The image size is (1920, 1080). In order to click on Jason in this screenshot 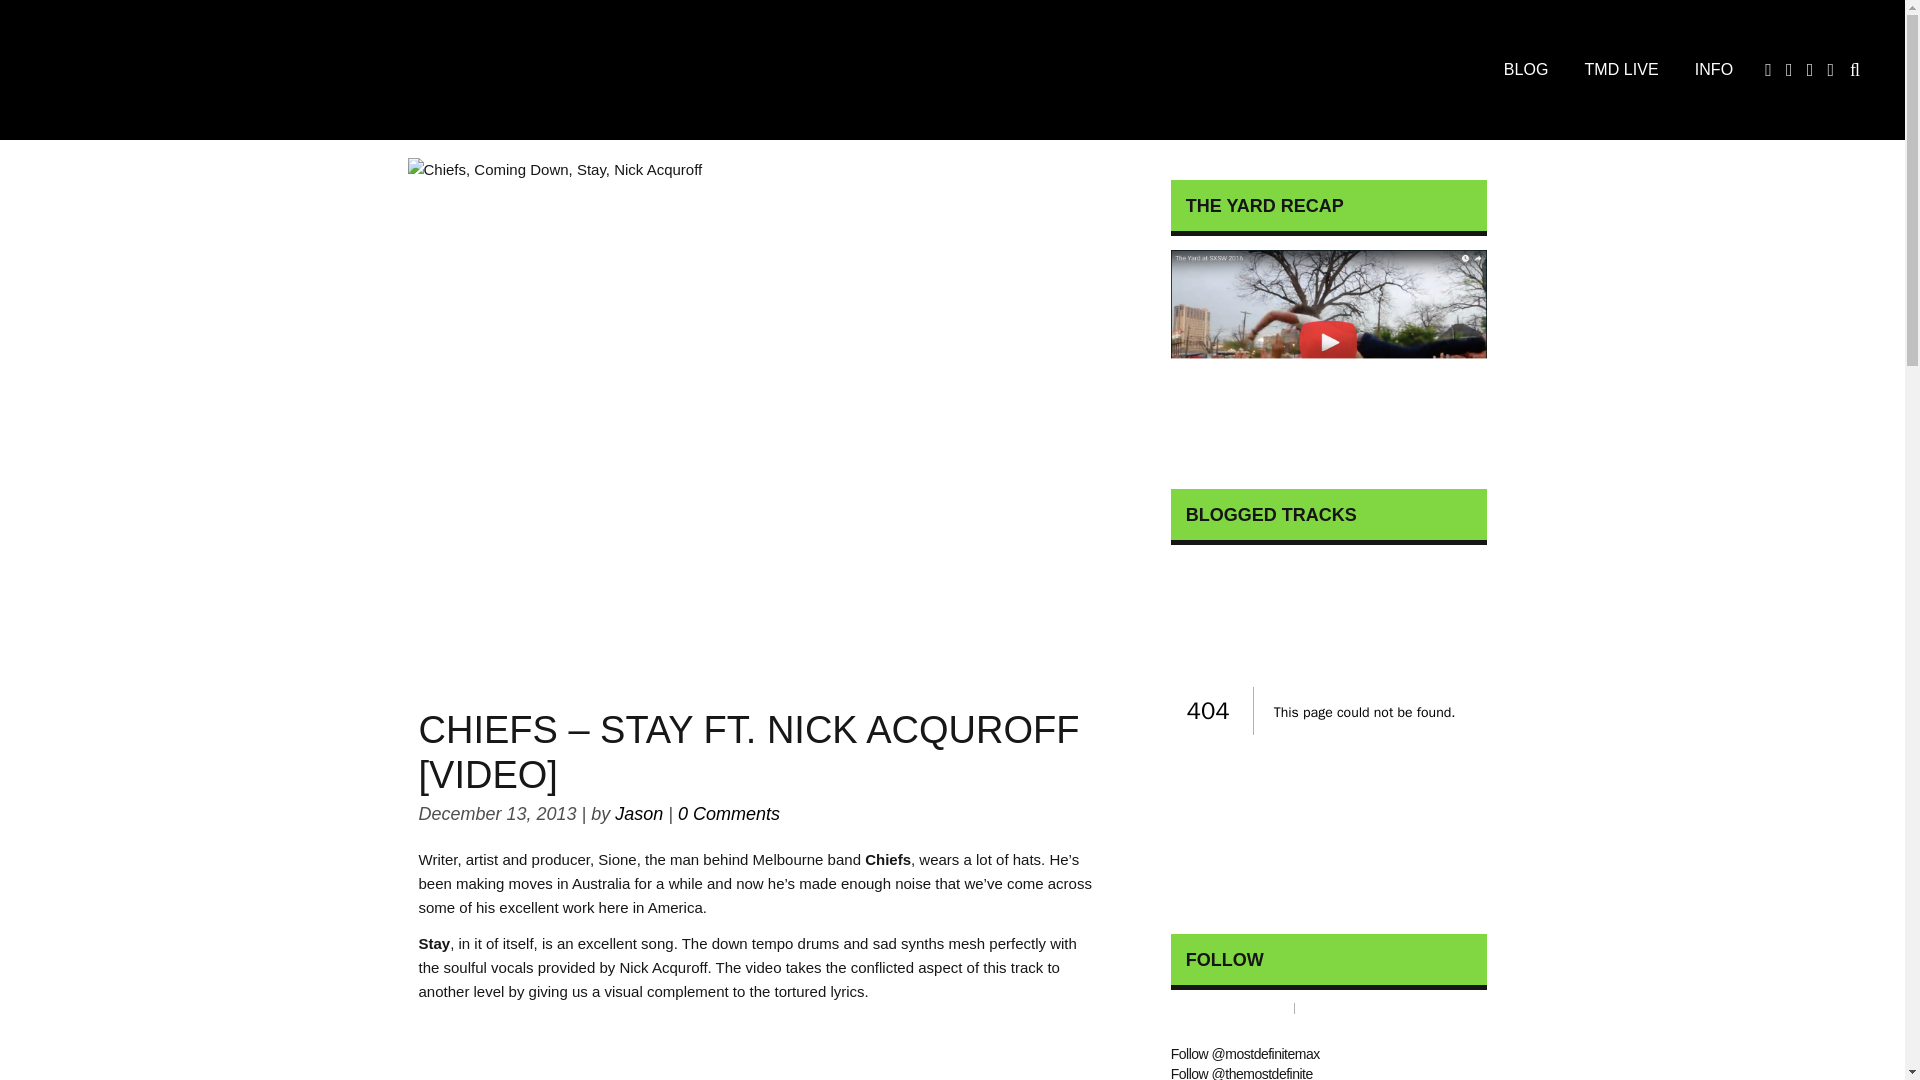, I will do `click(638, 814)`.